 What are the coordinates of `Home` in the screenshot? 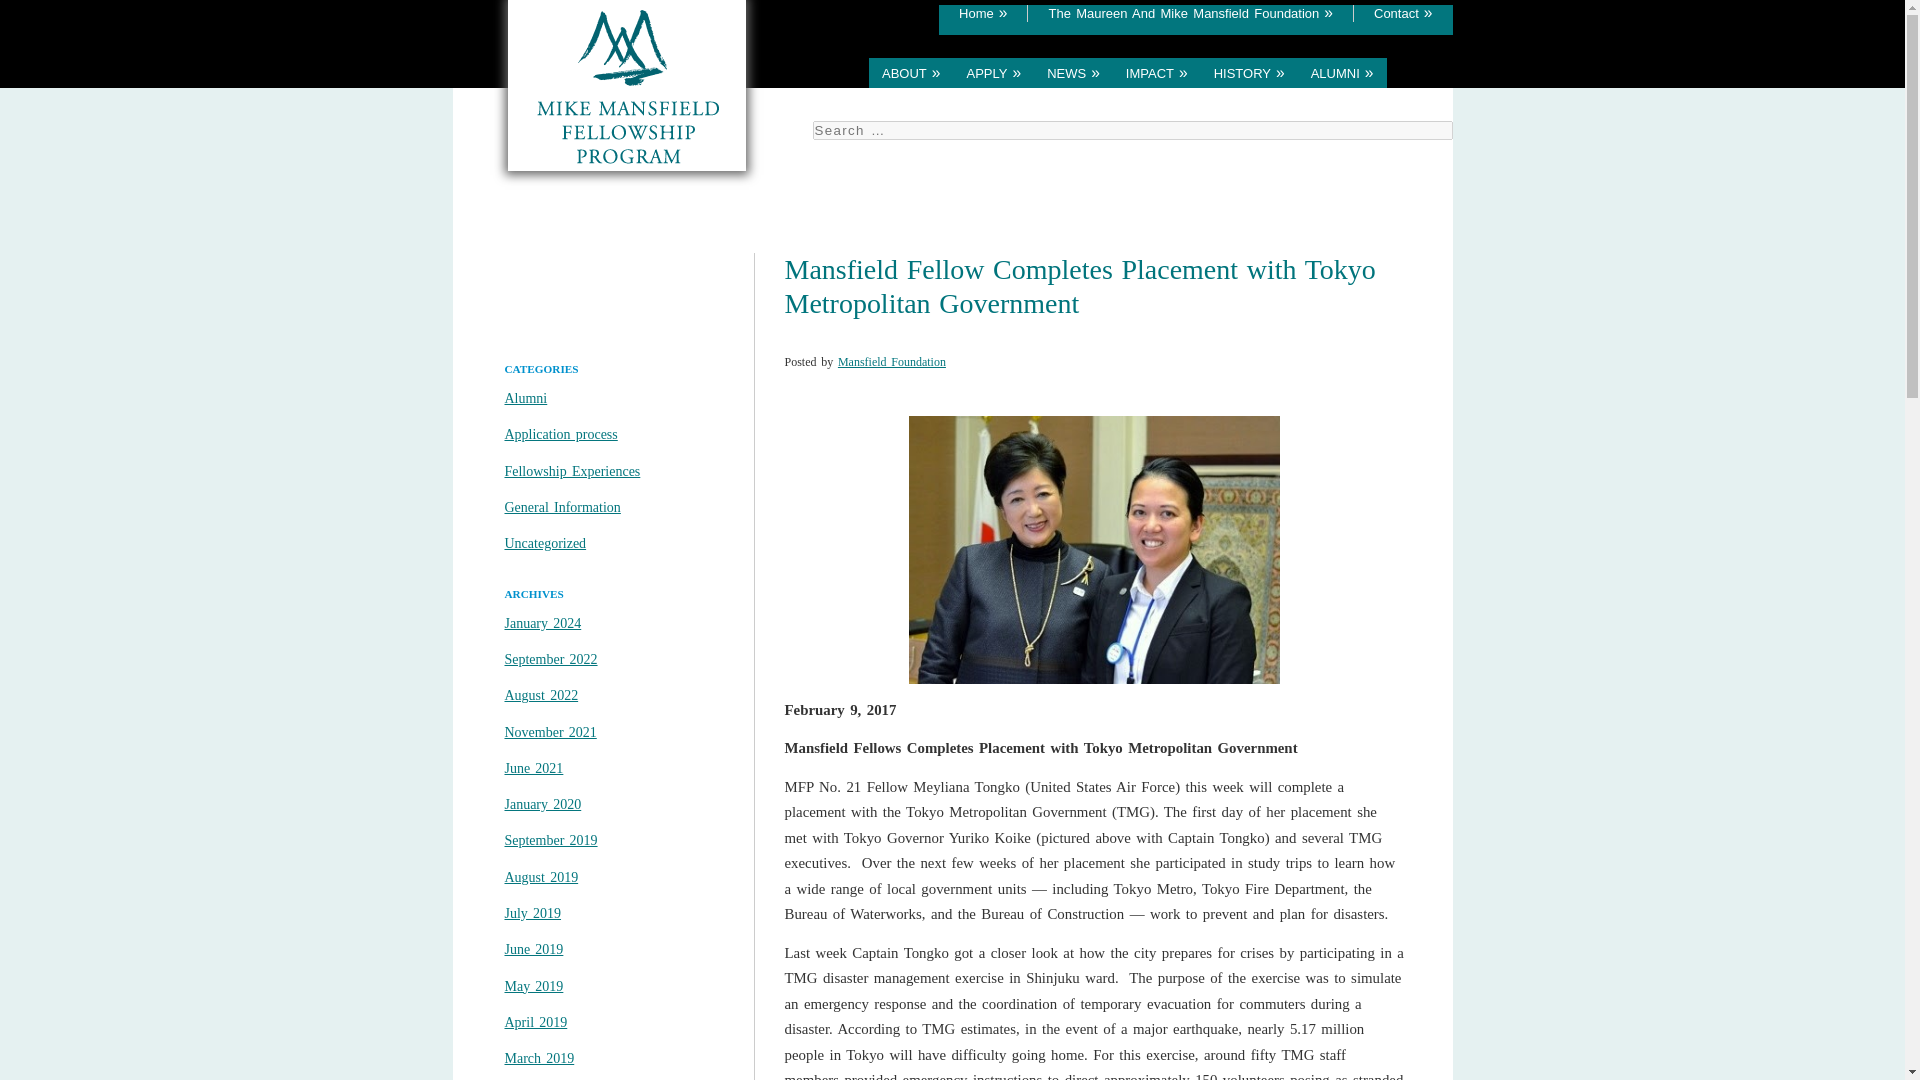 It's located at (982, 13).